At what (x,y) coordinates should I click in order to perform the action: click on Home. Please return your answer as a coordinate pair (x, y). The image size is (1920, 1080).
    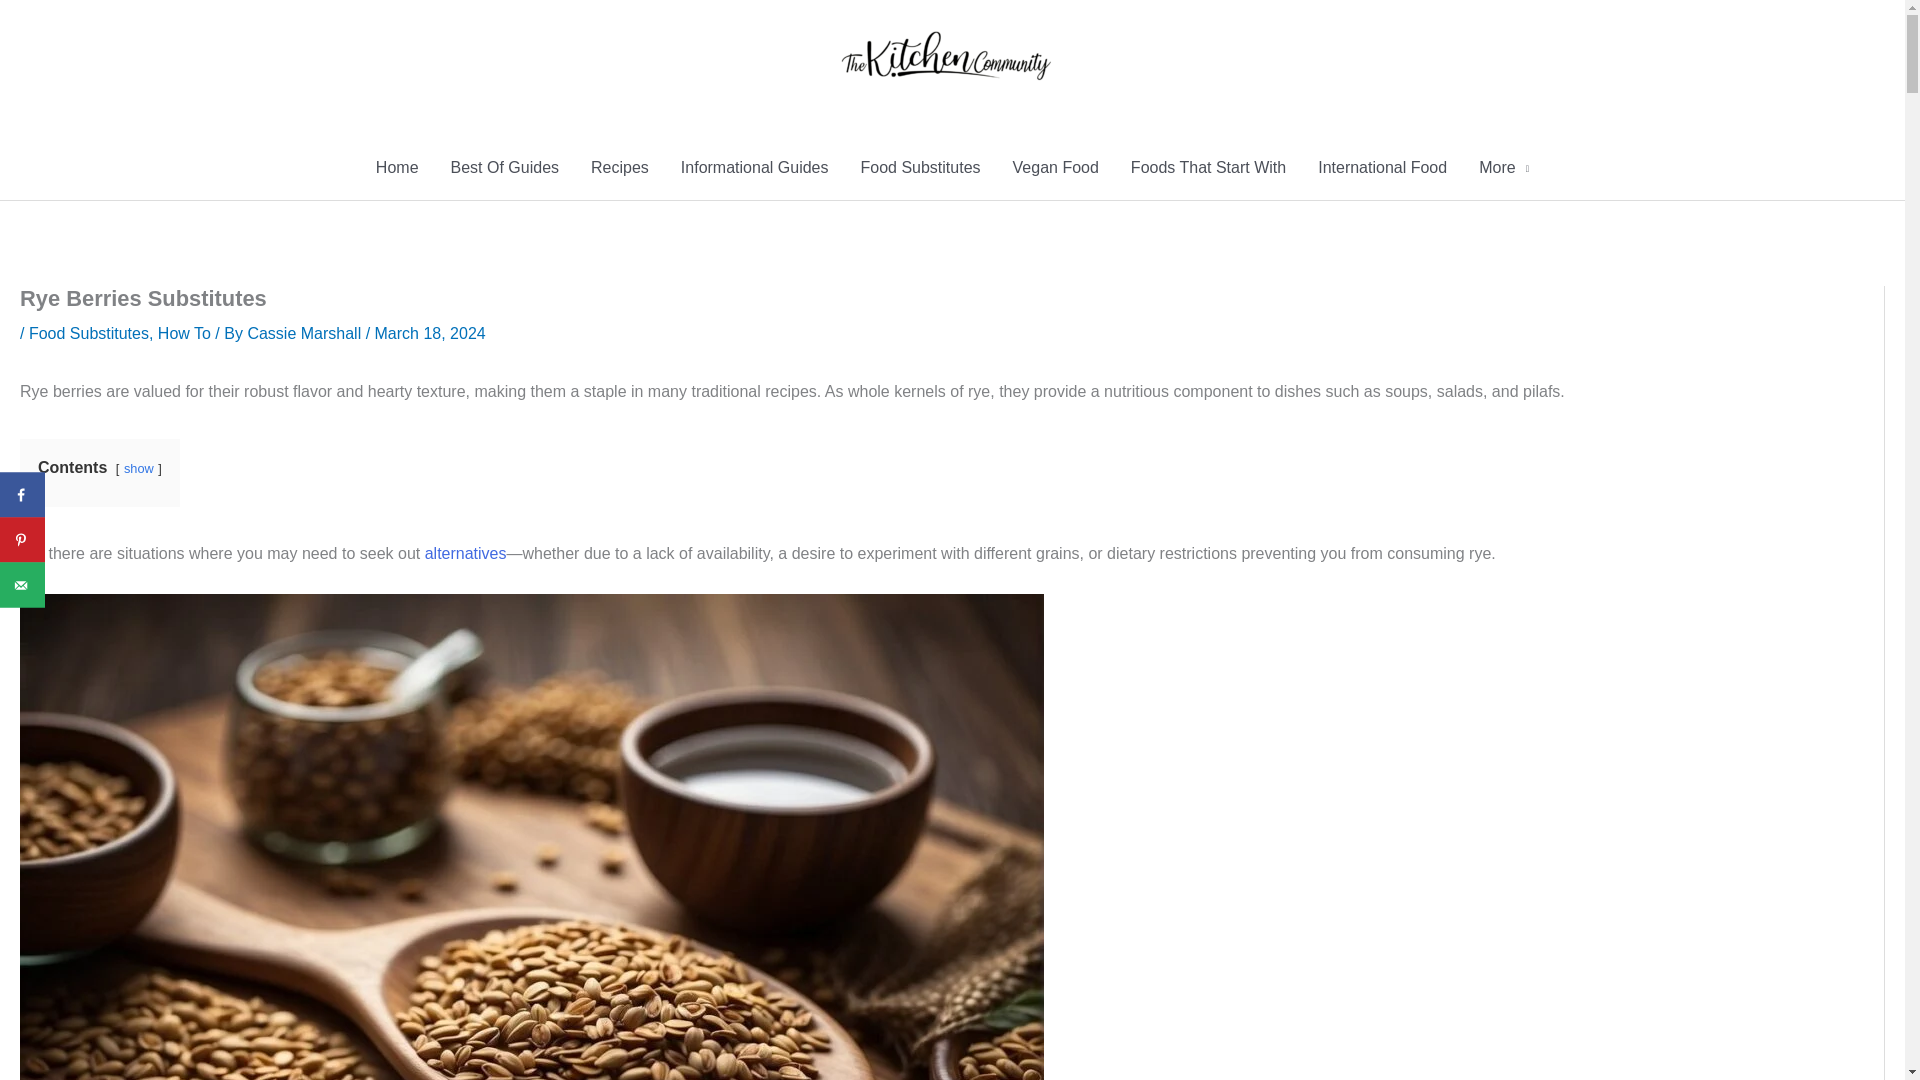
    Looking at the image, I should click on (398, 168).